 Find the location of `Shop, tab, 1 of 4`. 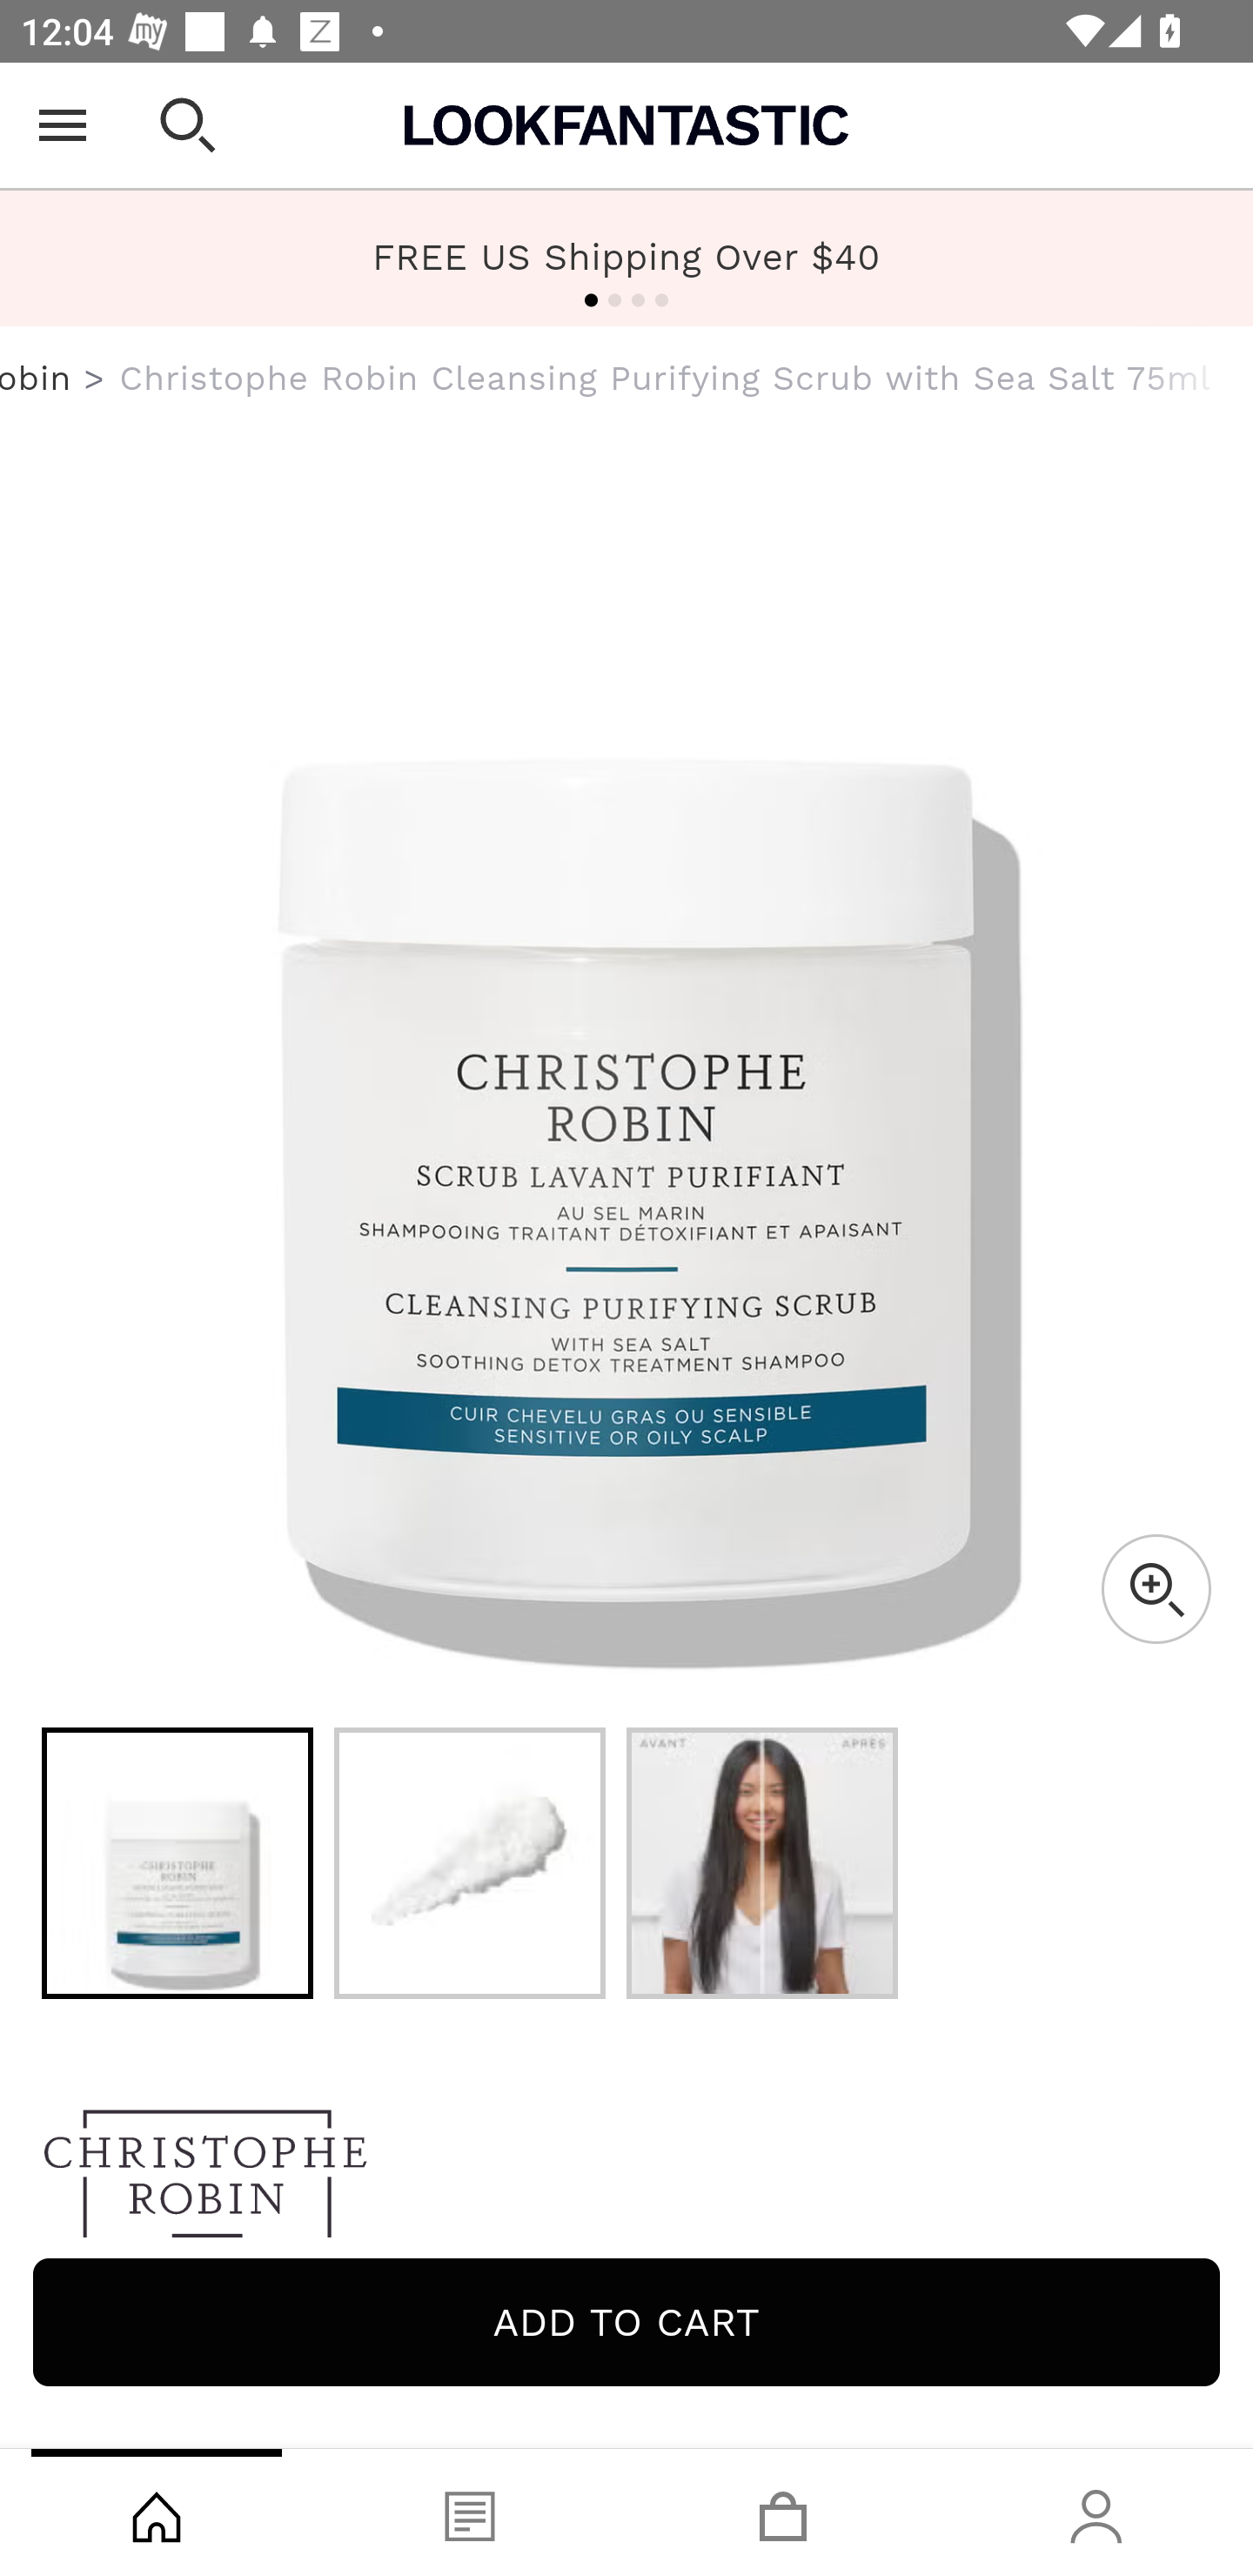

Shop, tab, 1 of 4 is located at coordinates (157, 2512).